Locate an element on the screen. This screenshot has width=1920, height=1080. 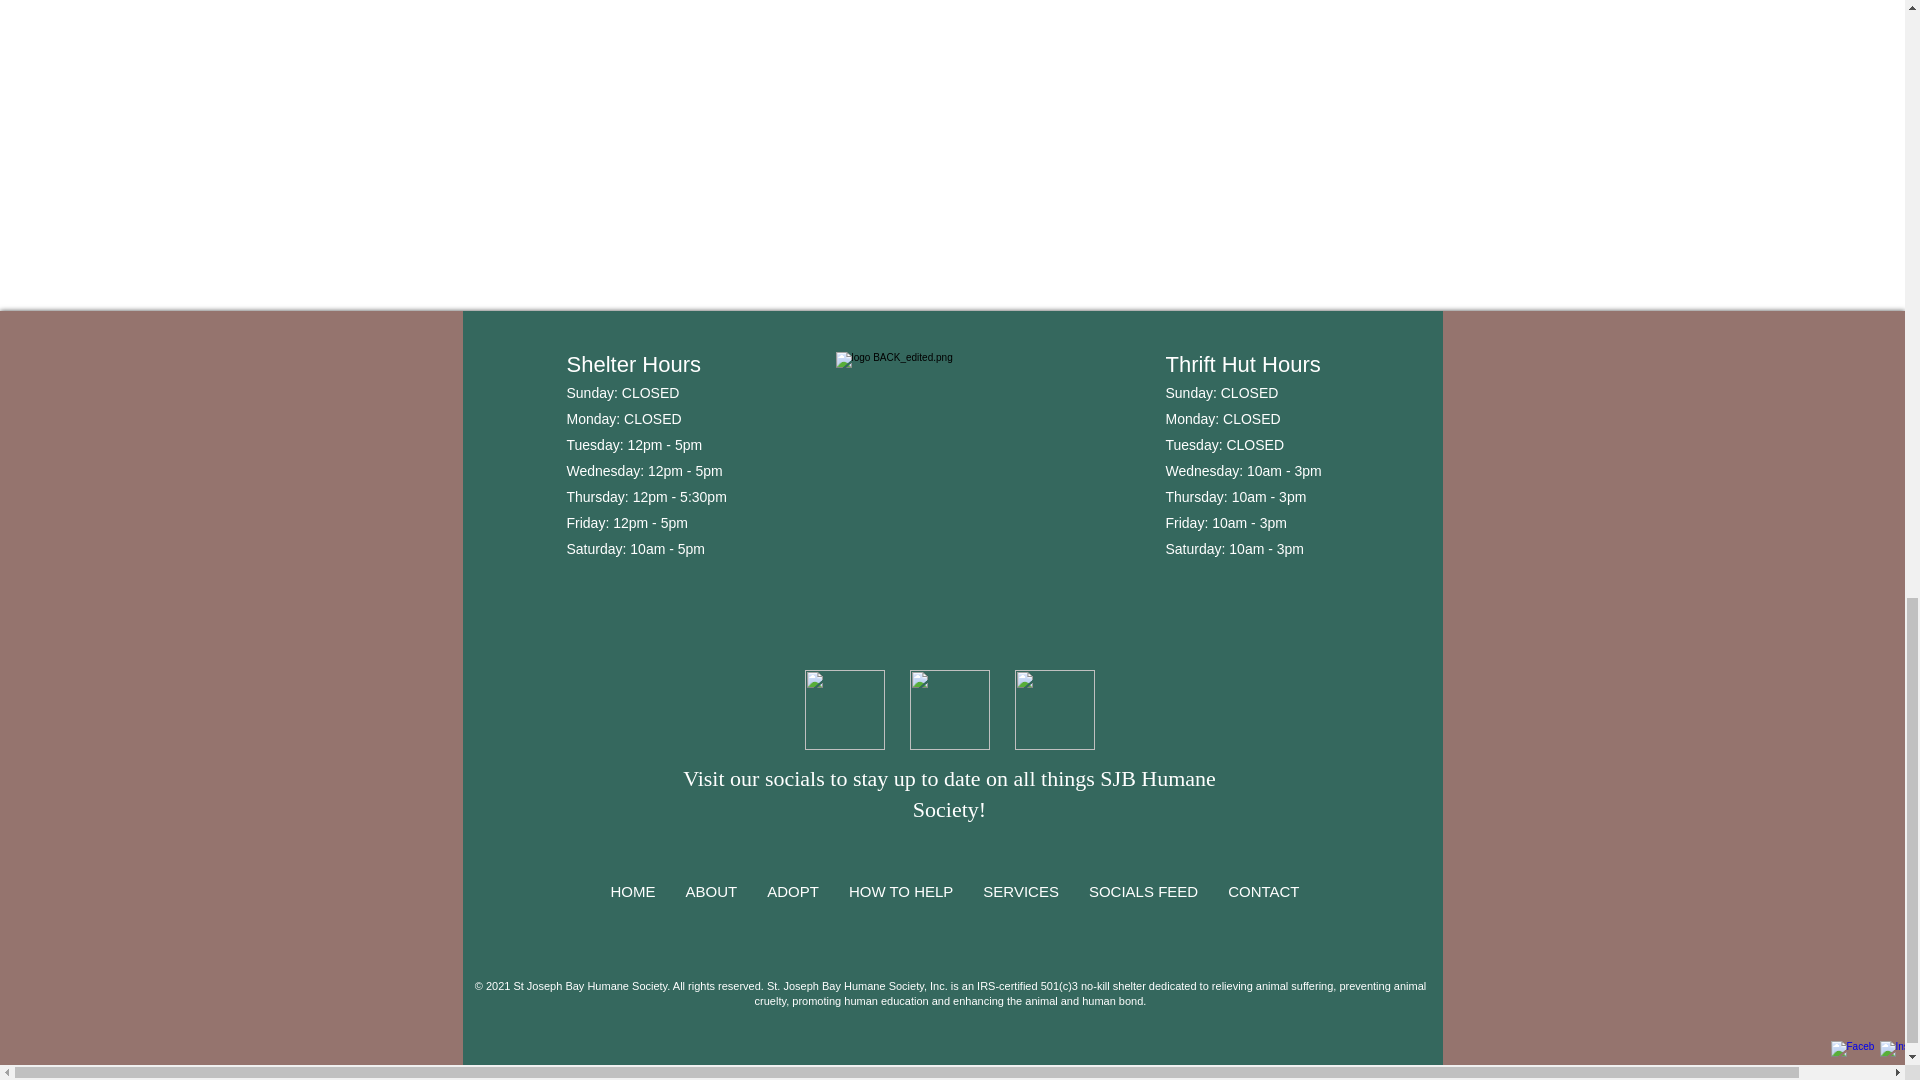
ADOPT is located at coordinates (792, 906).